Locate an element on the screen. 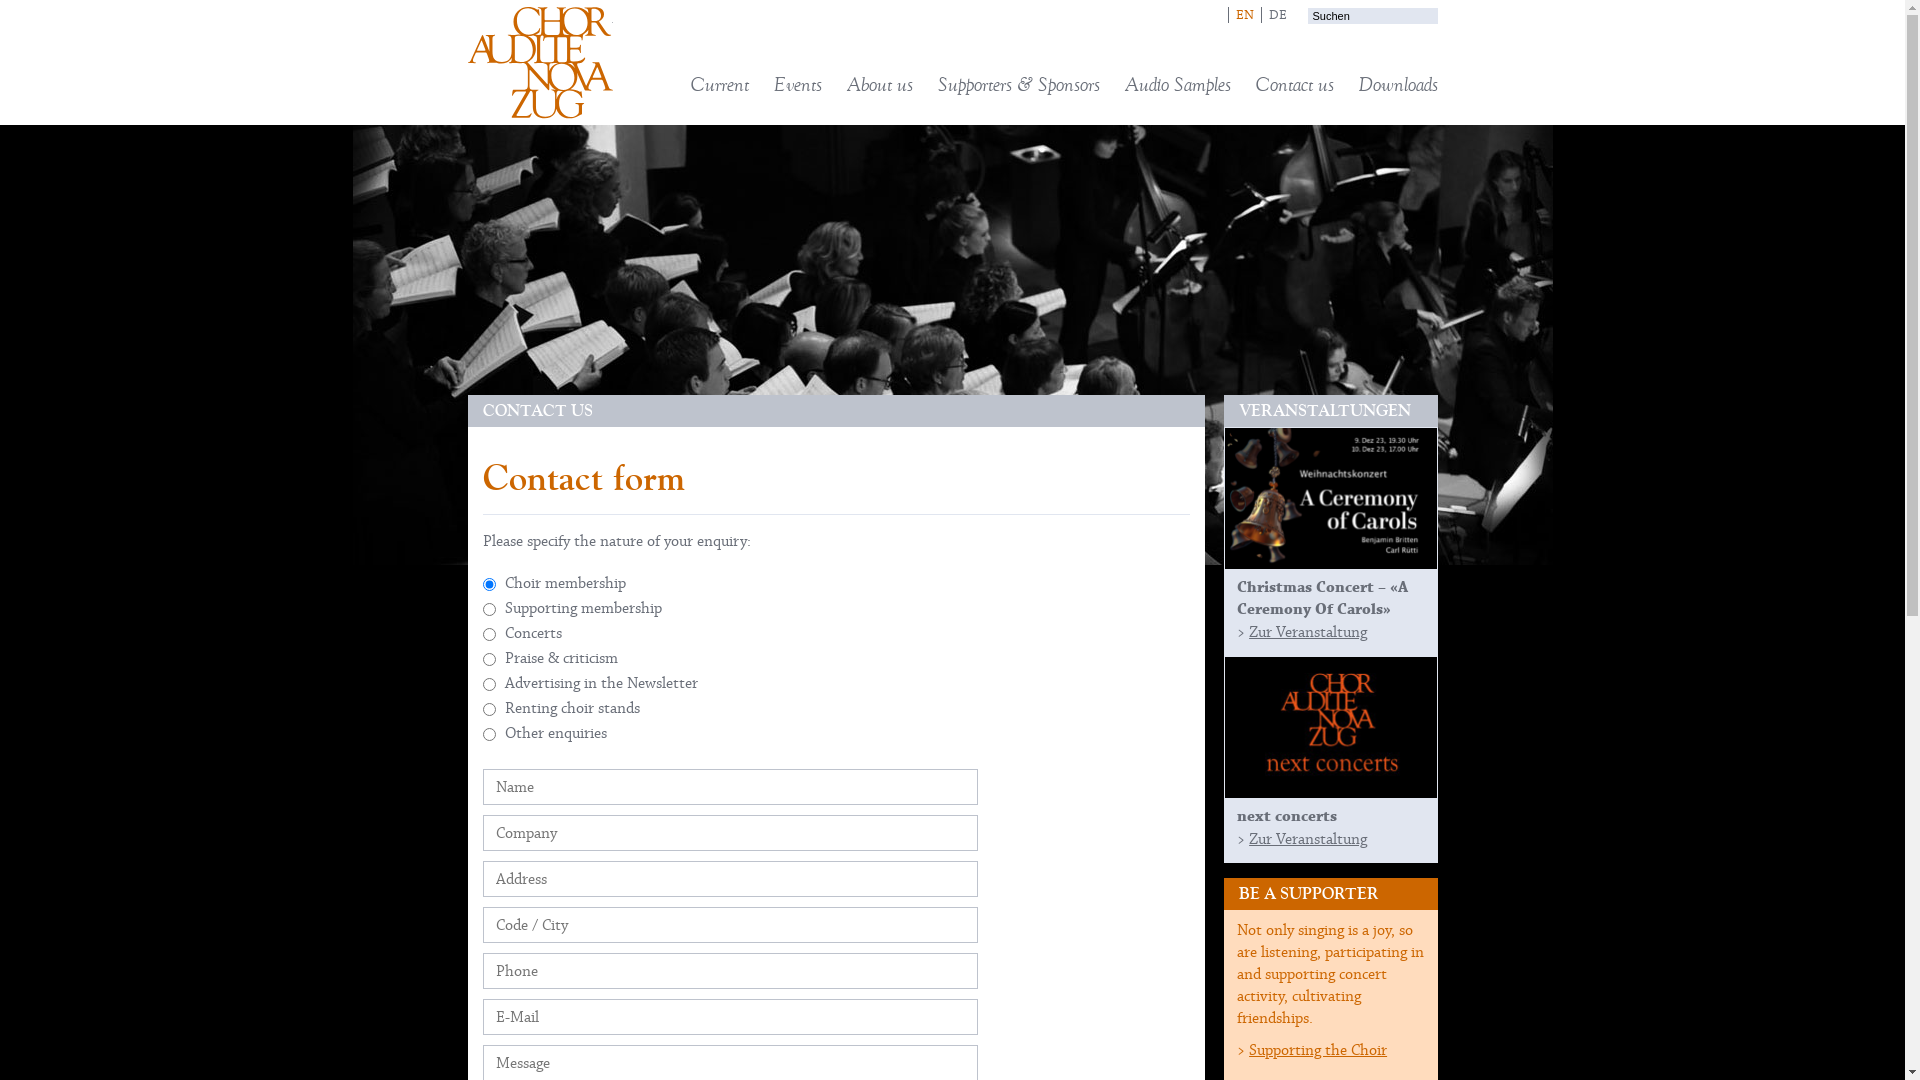 This screenshot has height=1080, width=1920. Audio Samples is located at coordinates (1177, 84).